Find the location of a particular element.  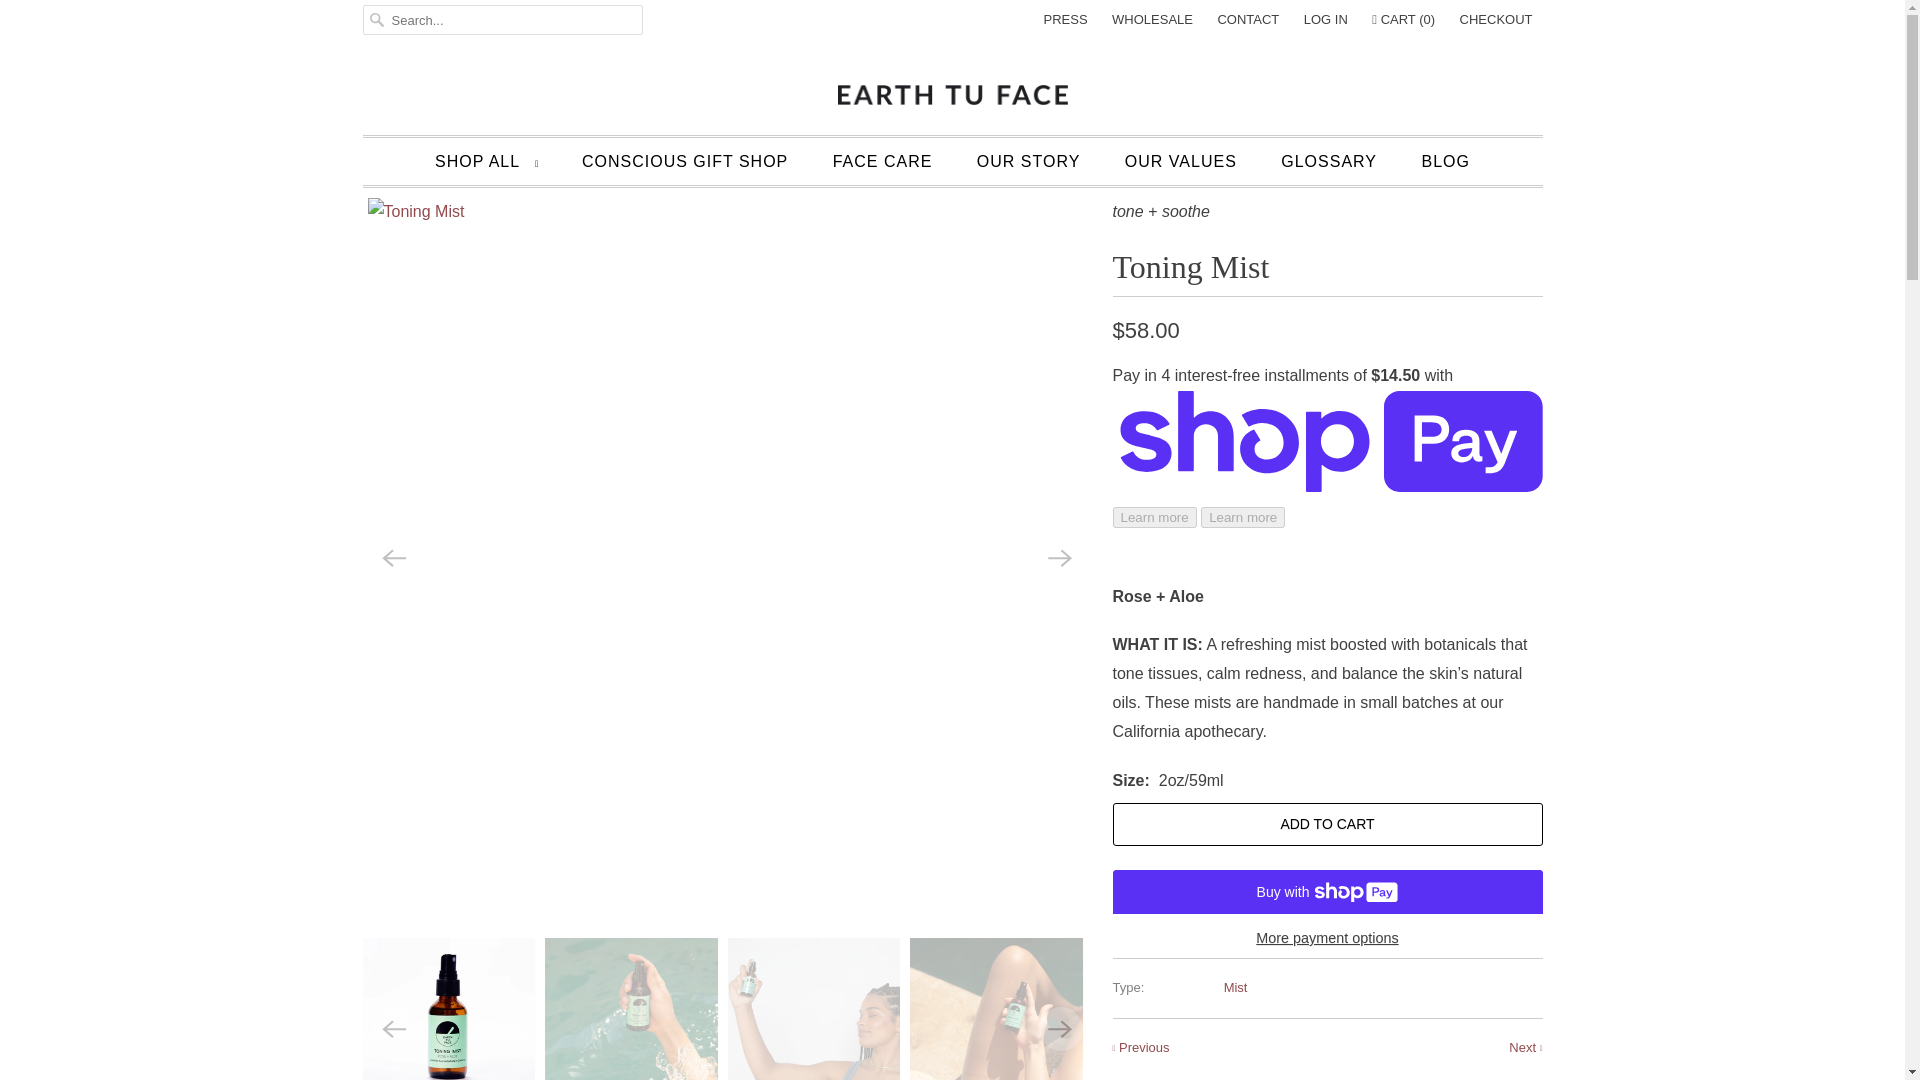

Earth Tu Face is located at coordinates (952, 92).